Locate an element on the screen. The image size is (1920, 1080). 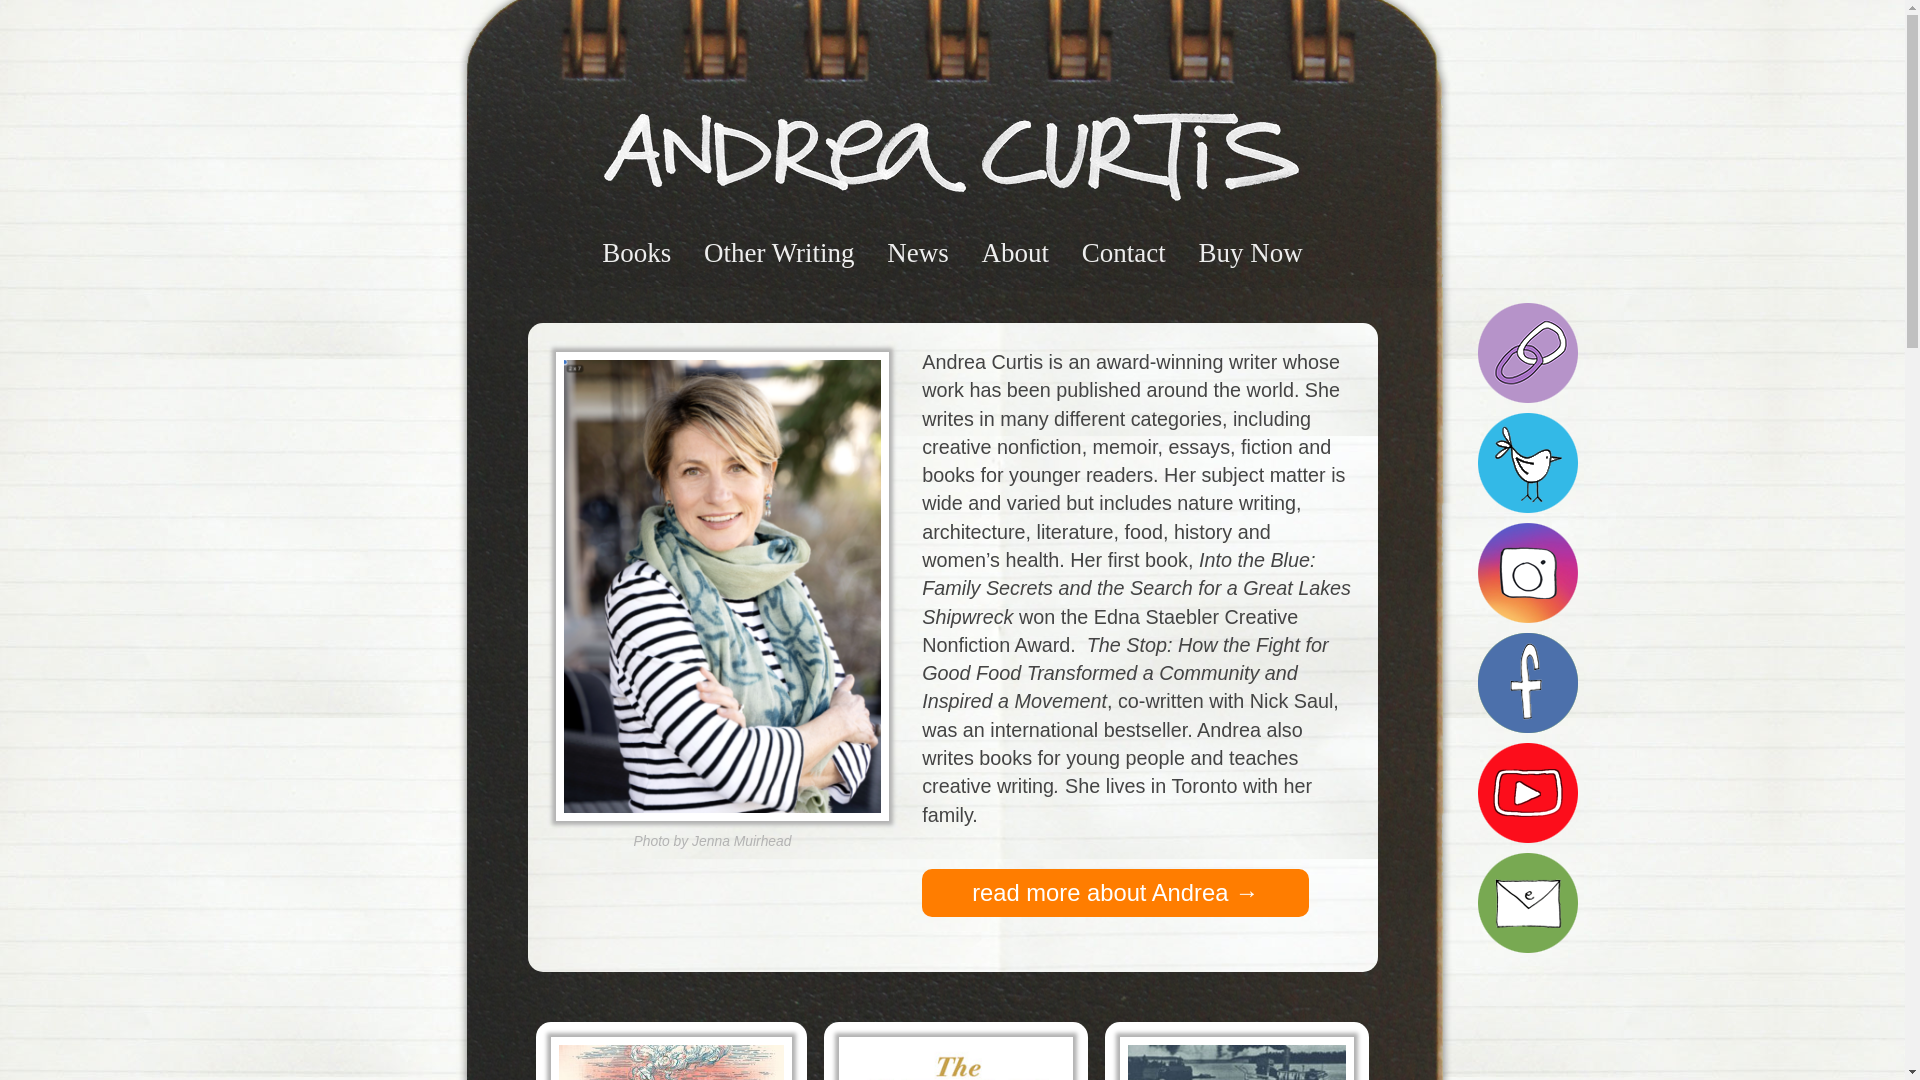
Buy Now is located at coordinates (1251, 253).